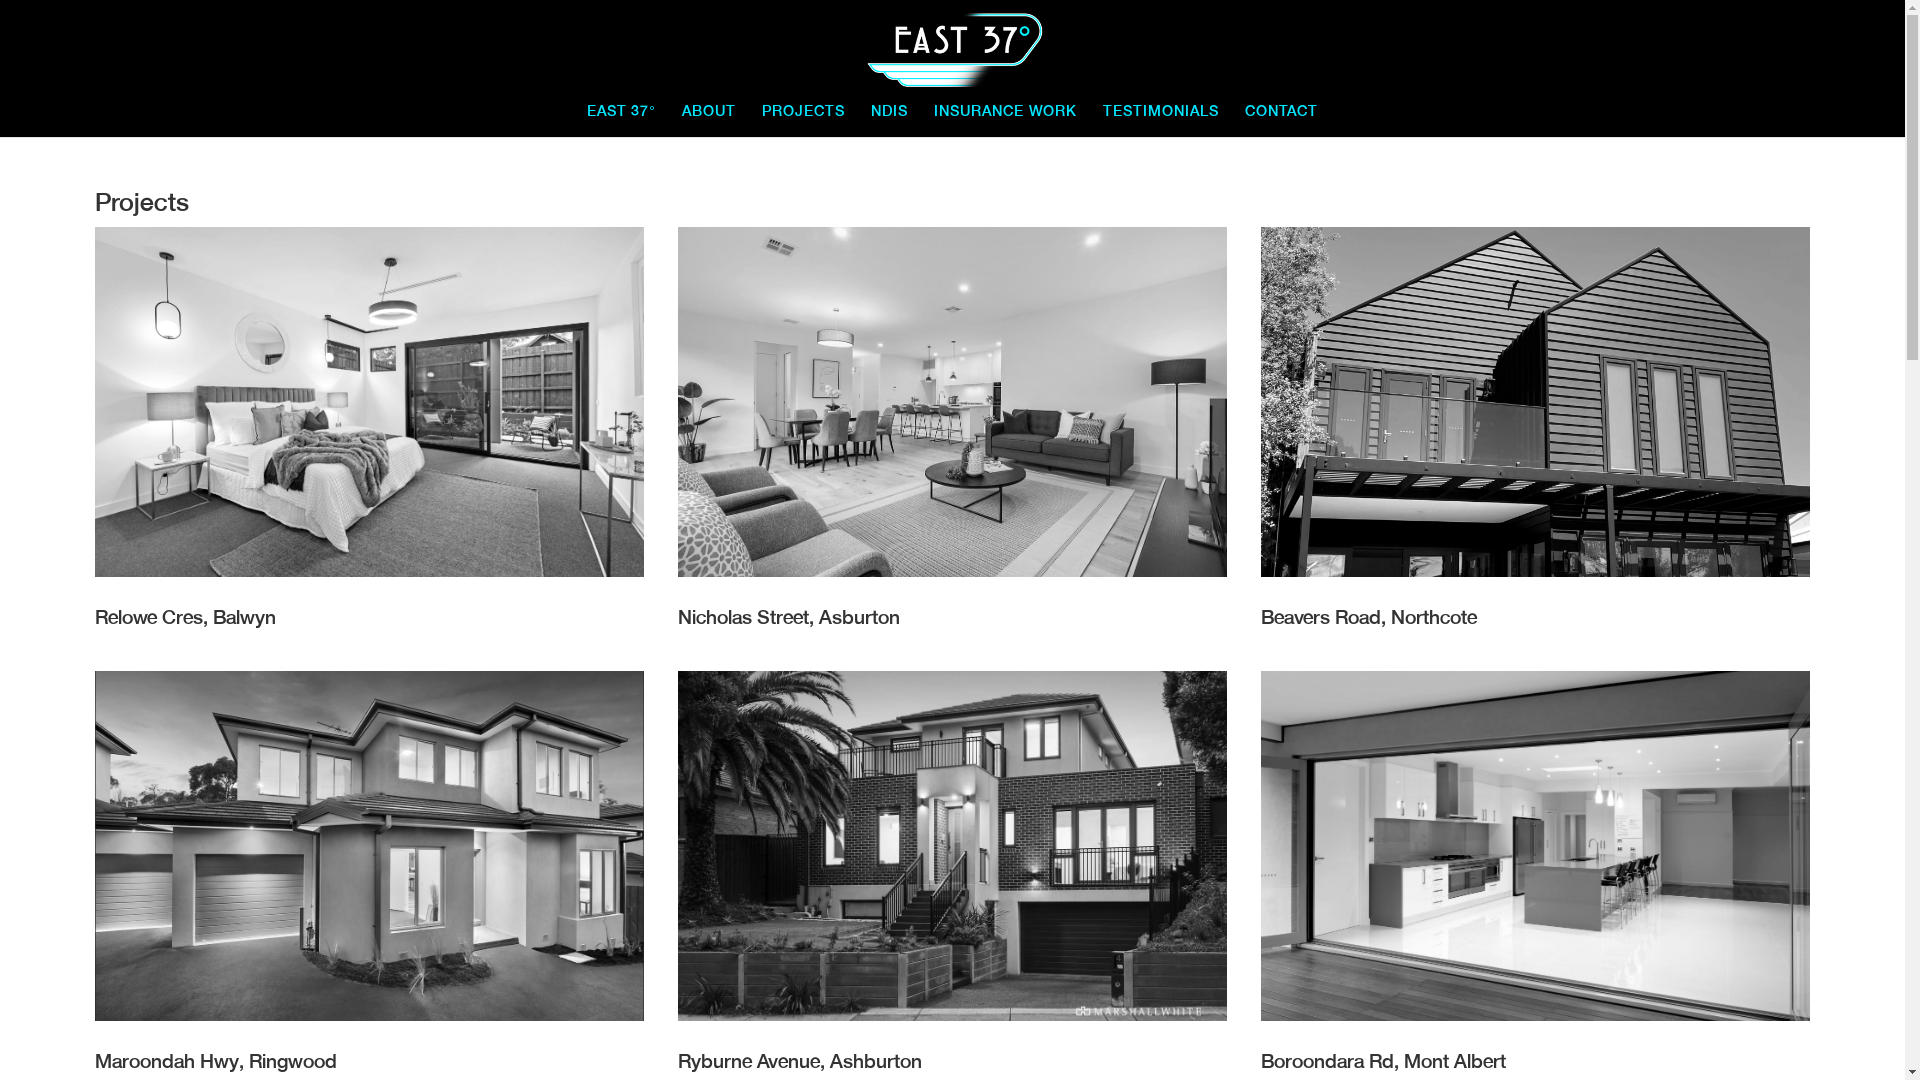  I want to click on Beavers Road, Northcote, so click(1536, 433).